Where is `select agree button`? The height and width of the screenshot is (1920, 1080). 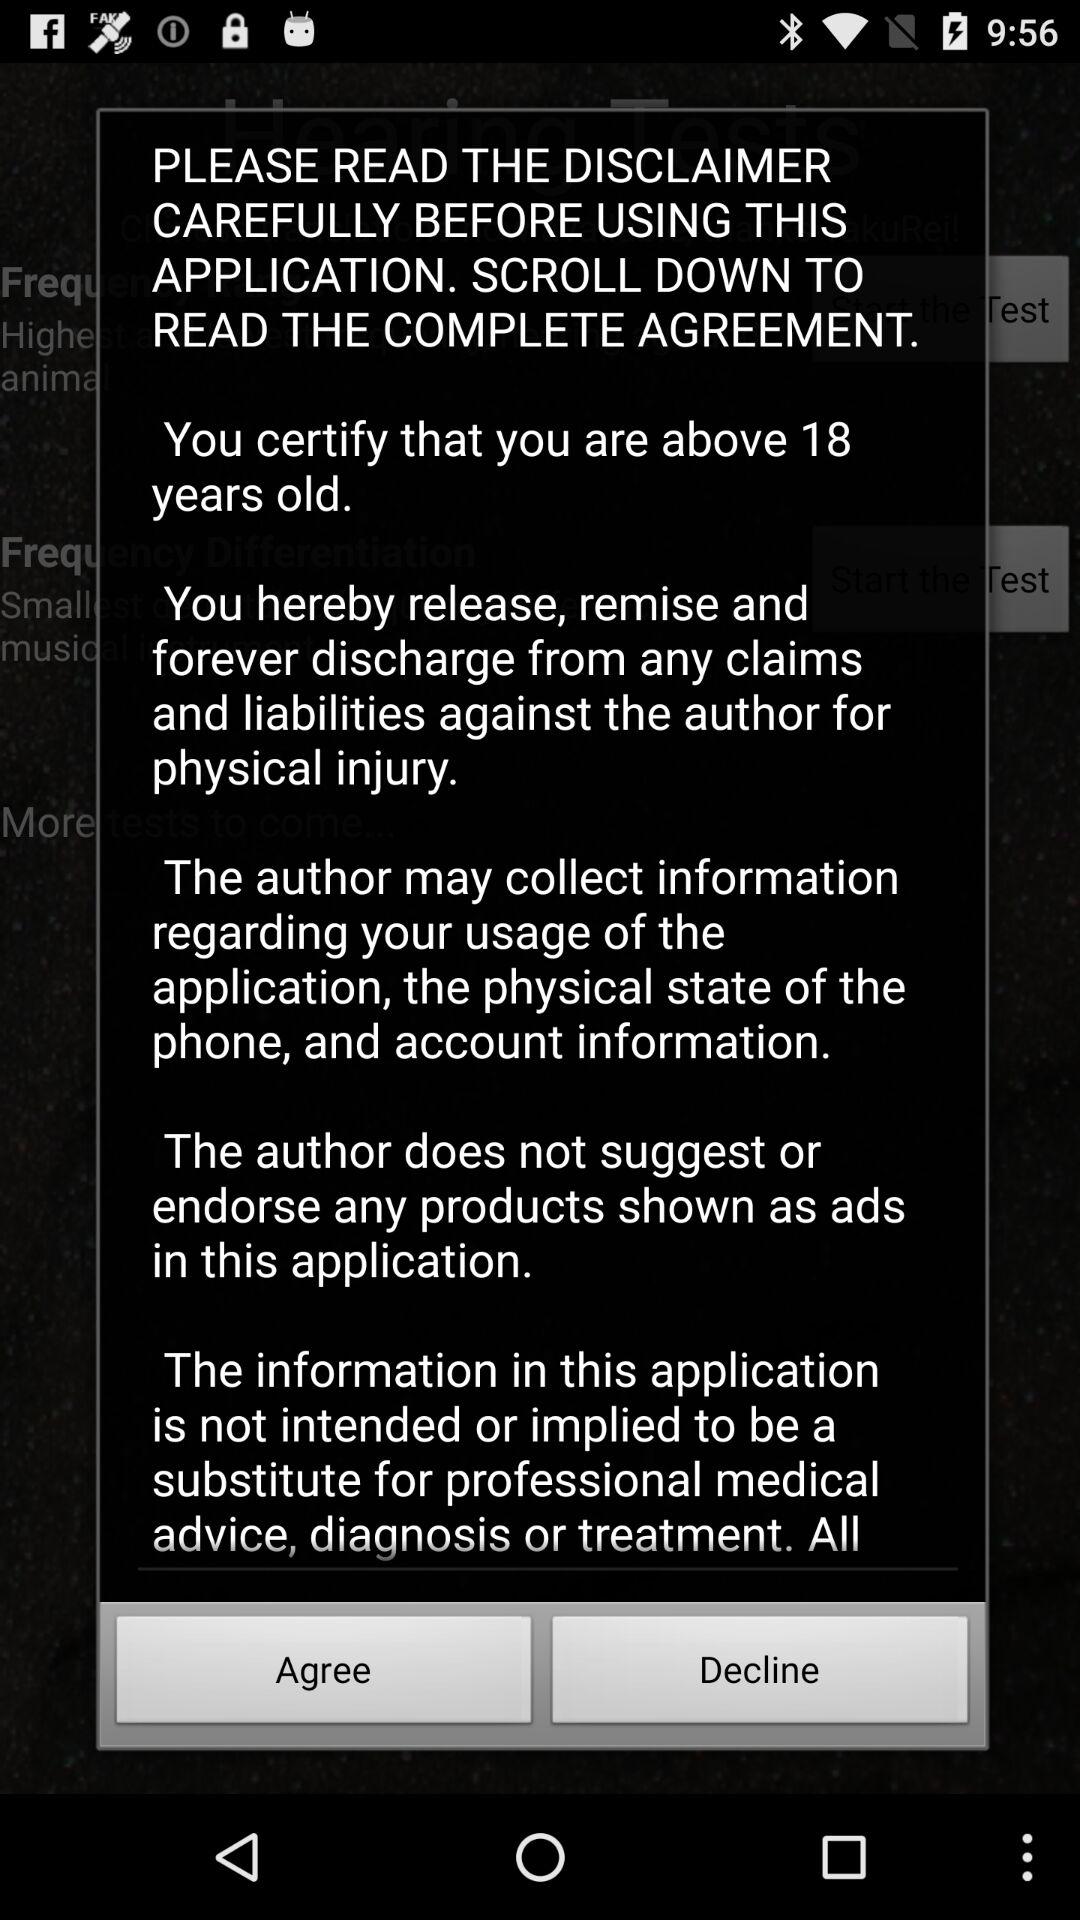
select agree button is located at coordinates (324, 1675).